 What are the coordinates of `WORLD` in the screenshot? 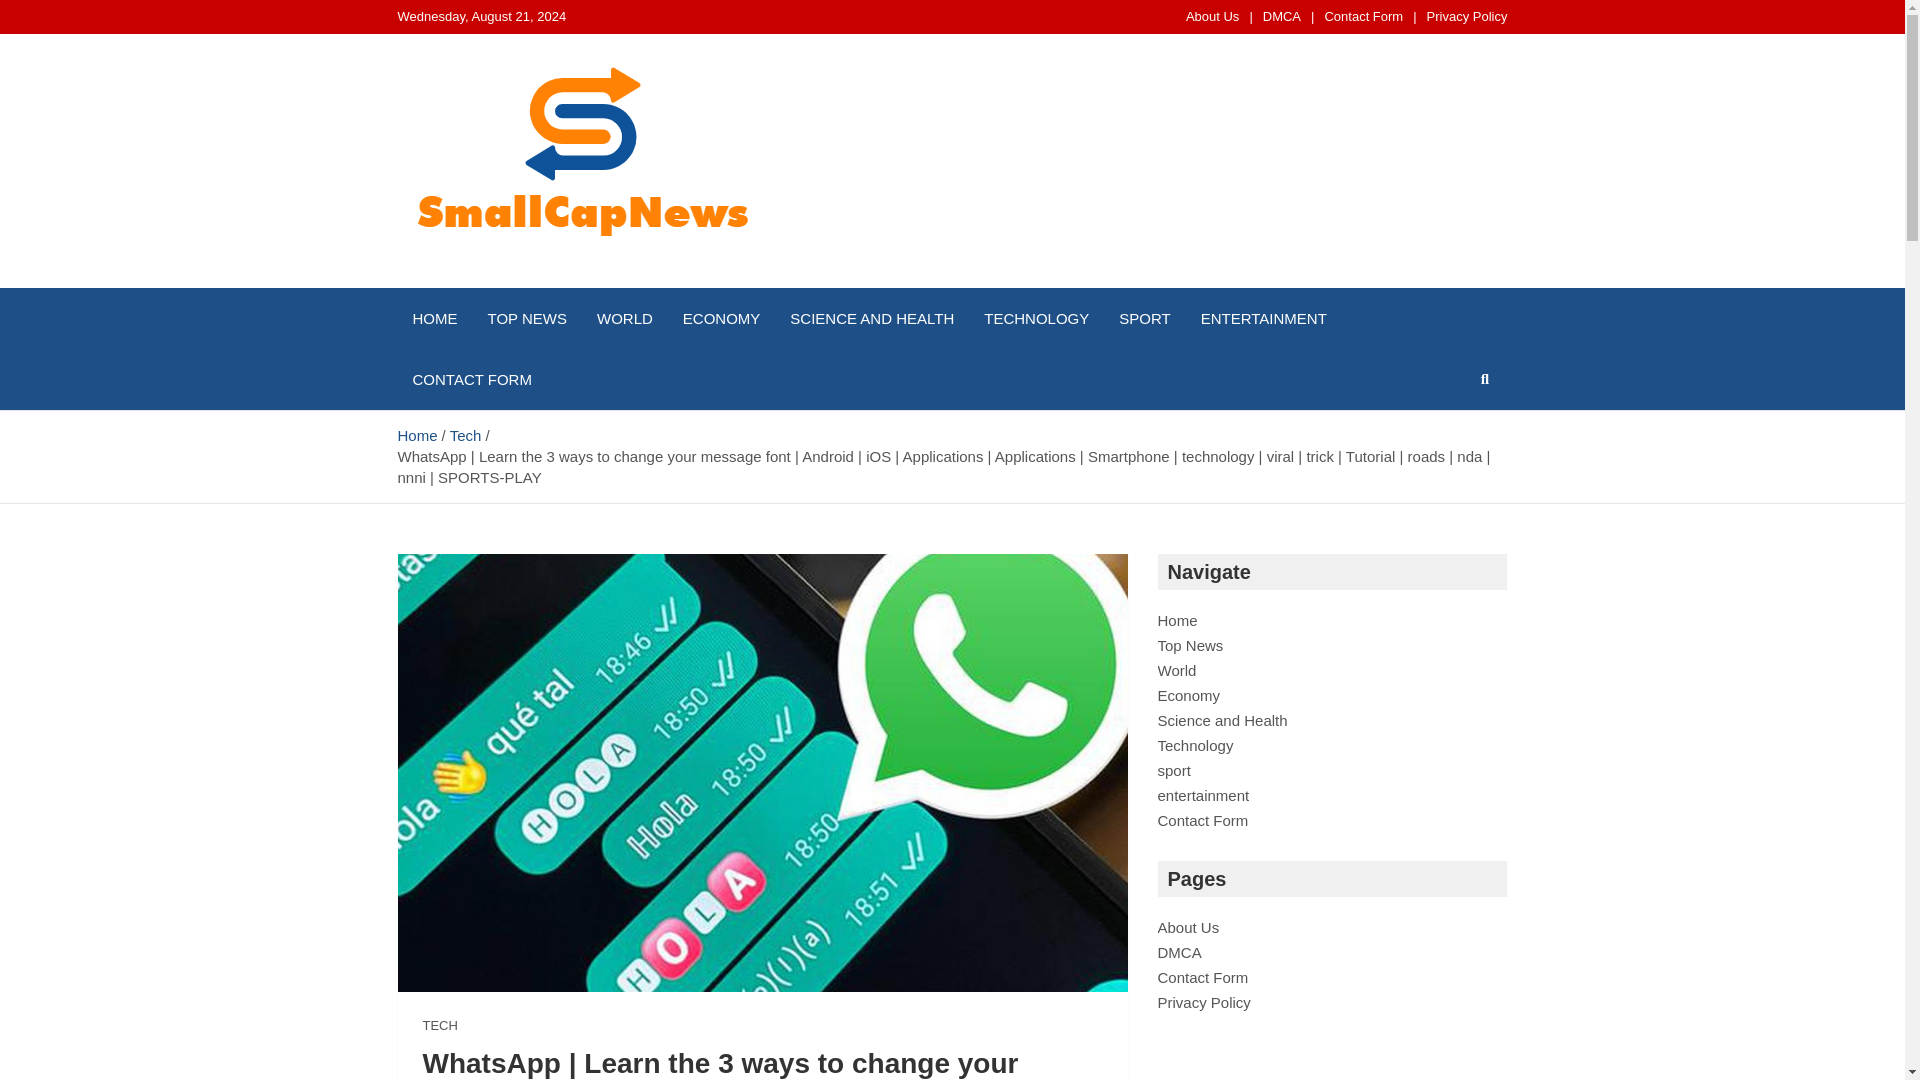 It's located at (624, 318).